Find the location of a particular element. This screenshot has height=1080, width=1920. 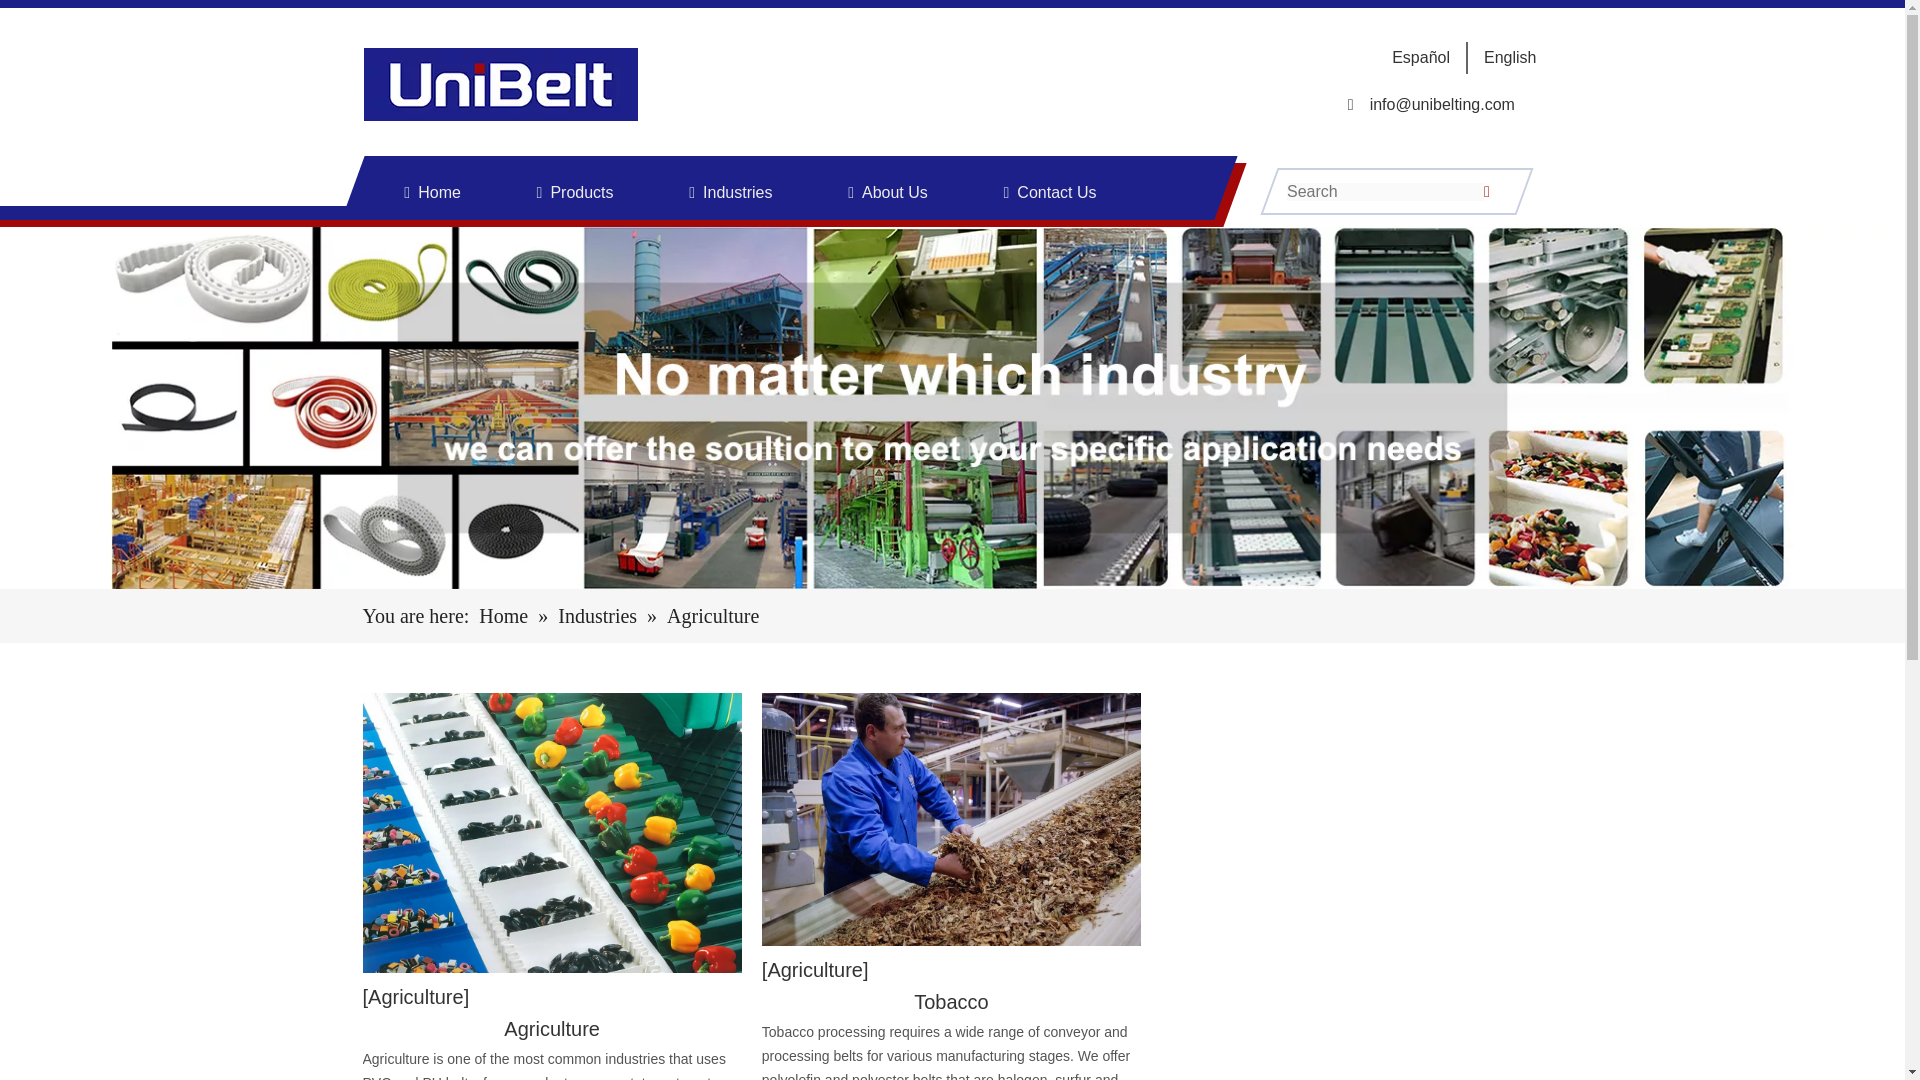

About Us is located at coordinates (894, 193).